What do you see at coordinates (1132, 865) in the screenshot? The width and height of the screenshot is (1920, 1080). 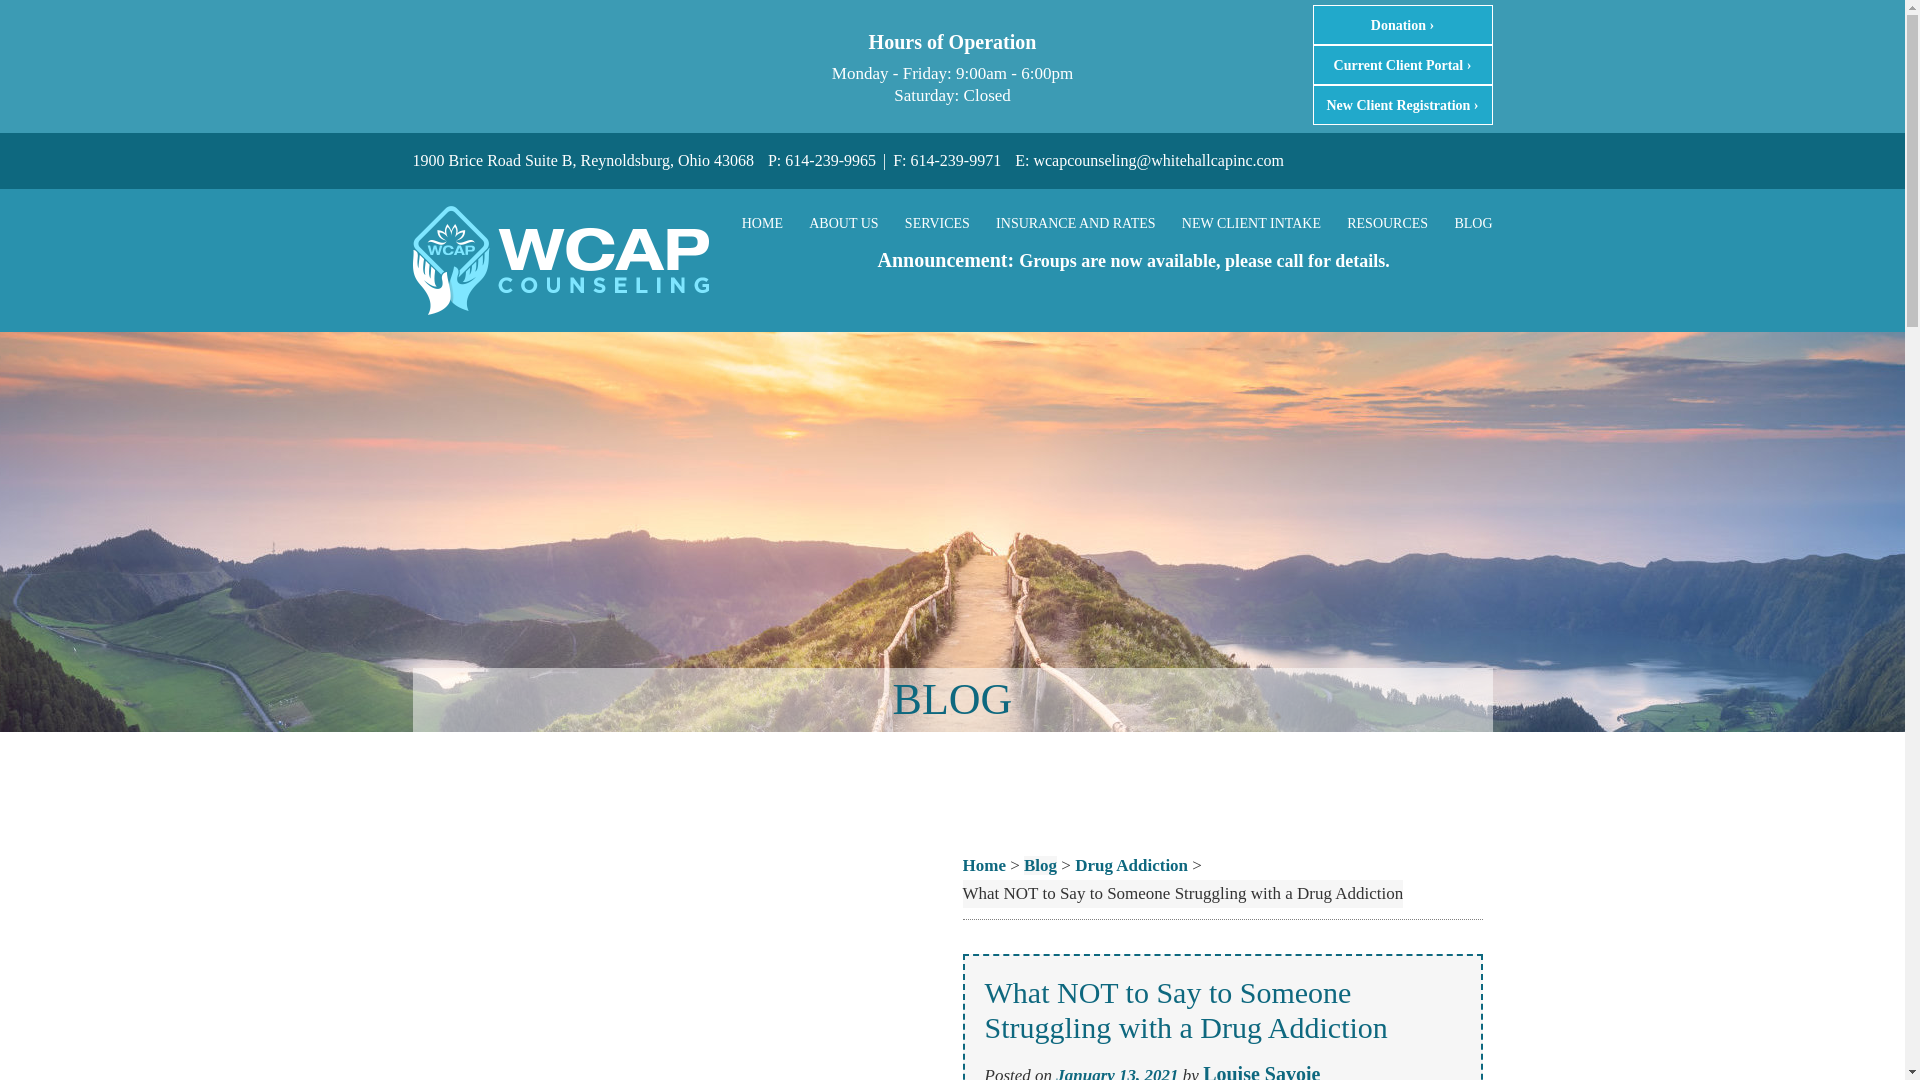 I see `Go to the Drug Addiction category archives.` at bounding box center [1132, 865].